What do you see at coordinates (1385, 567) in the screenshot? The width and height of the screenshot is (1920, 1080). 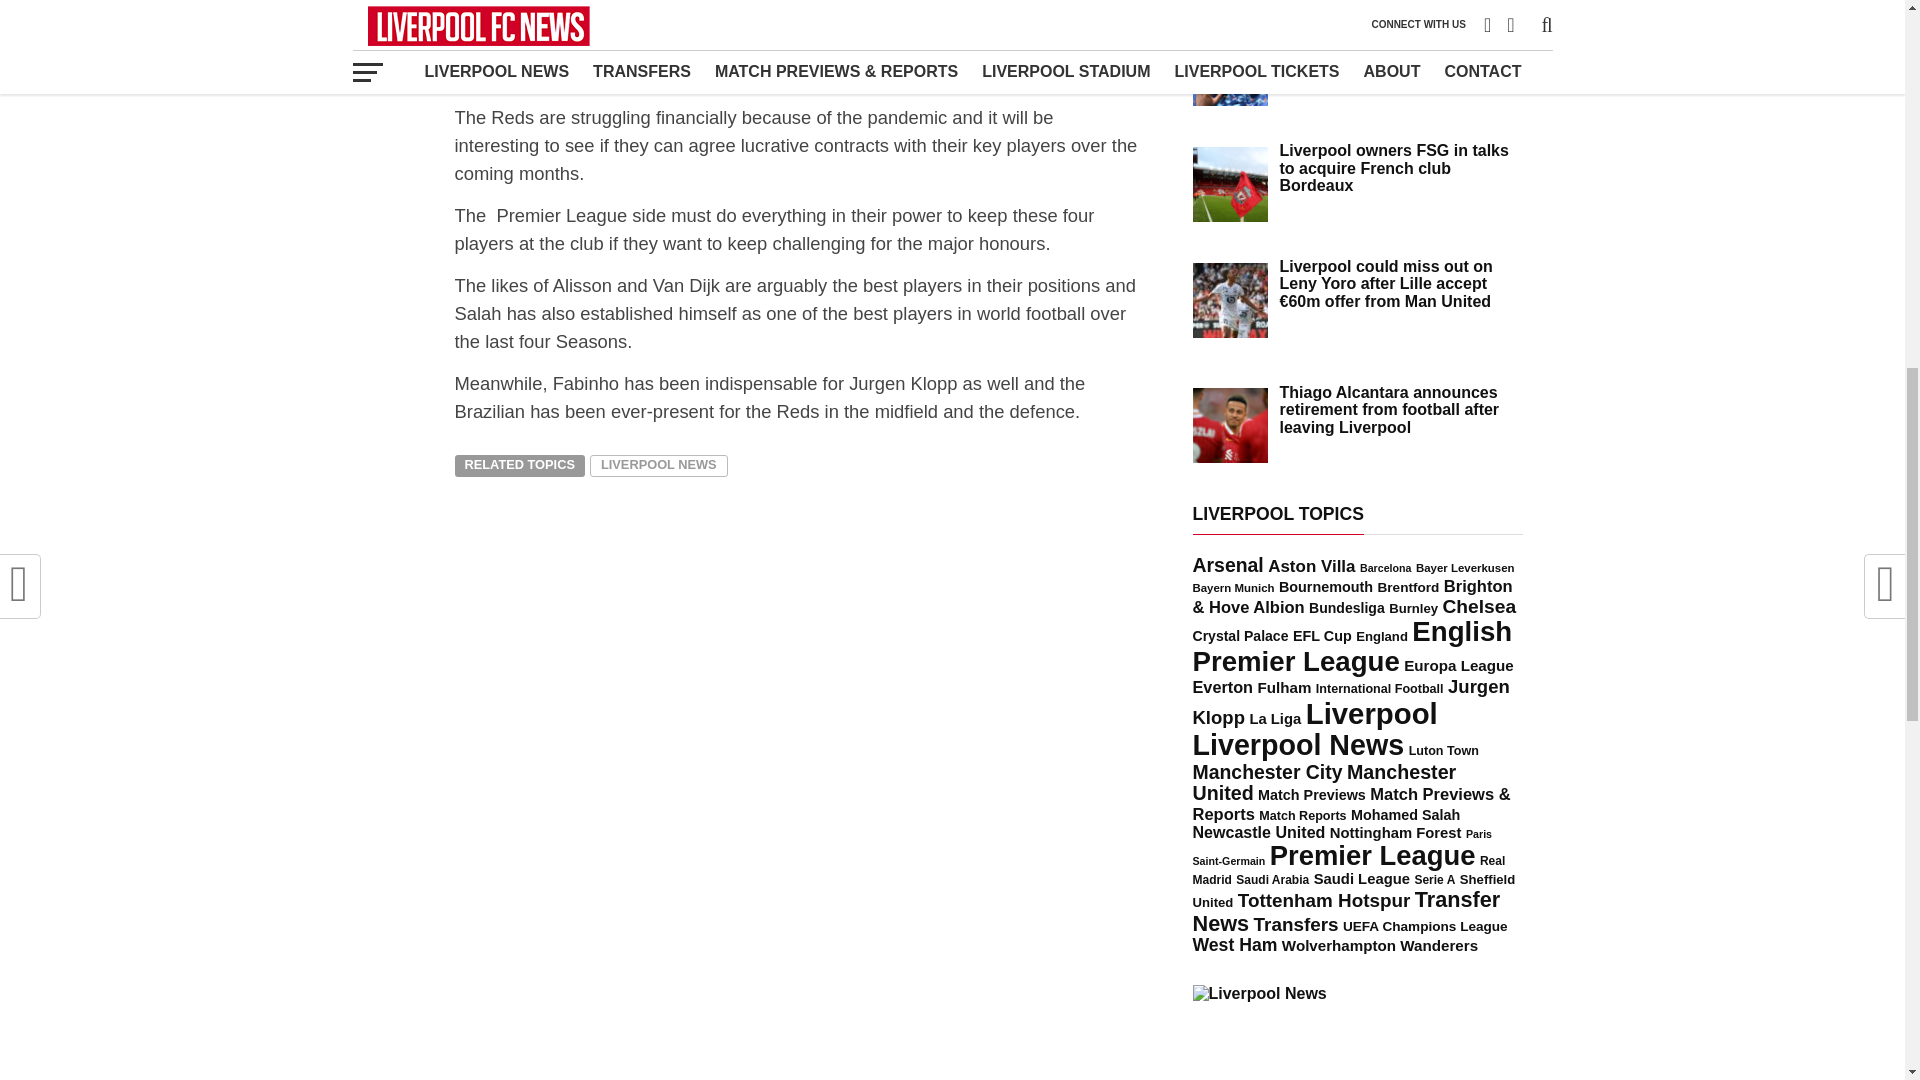 I see `Barcelona` at bounding box center [1385, 567].